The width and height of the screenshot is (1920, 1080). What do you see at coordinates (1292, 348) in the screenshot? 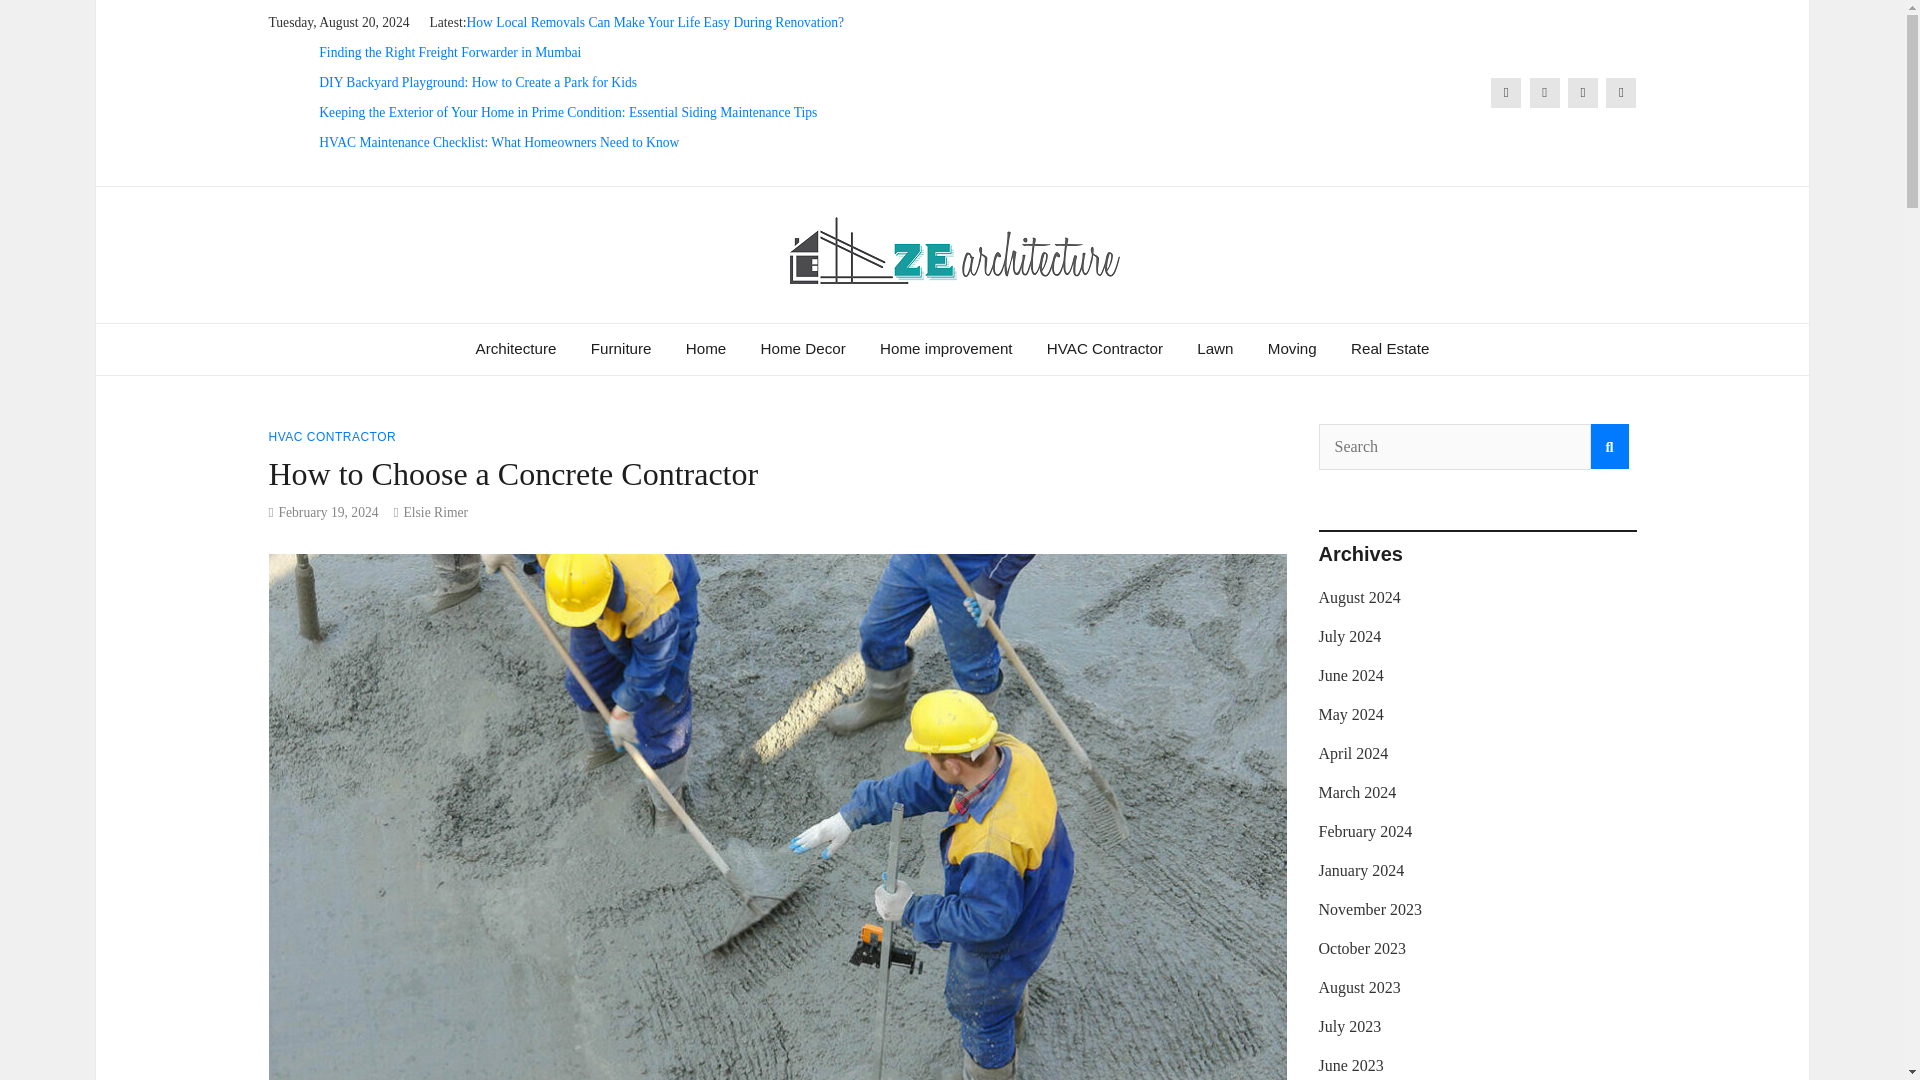
I see `Moving` at bounding box center [1292, 348].